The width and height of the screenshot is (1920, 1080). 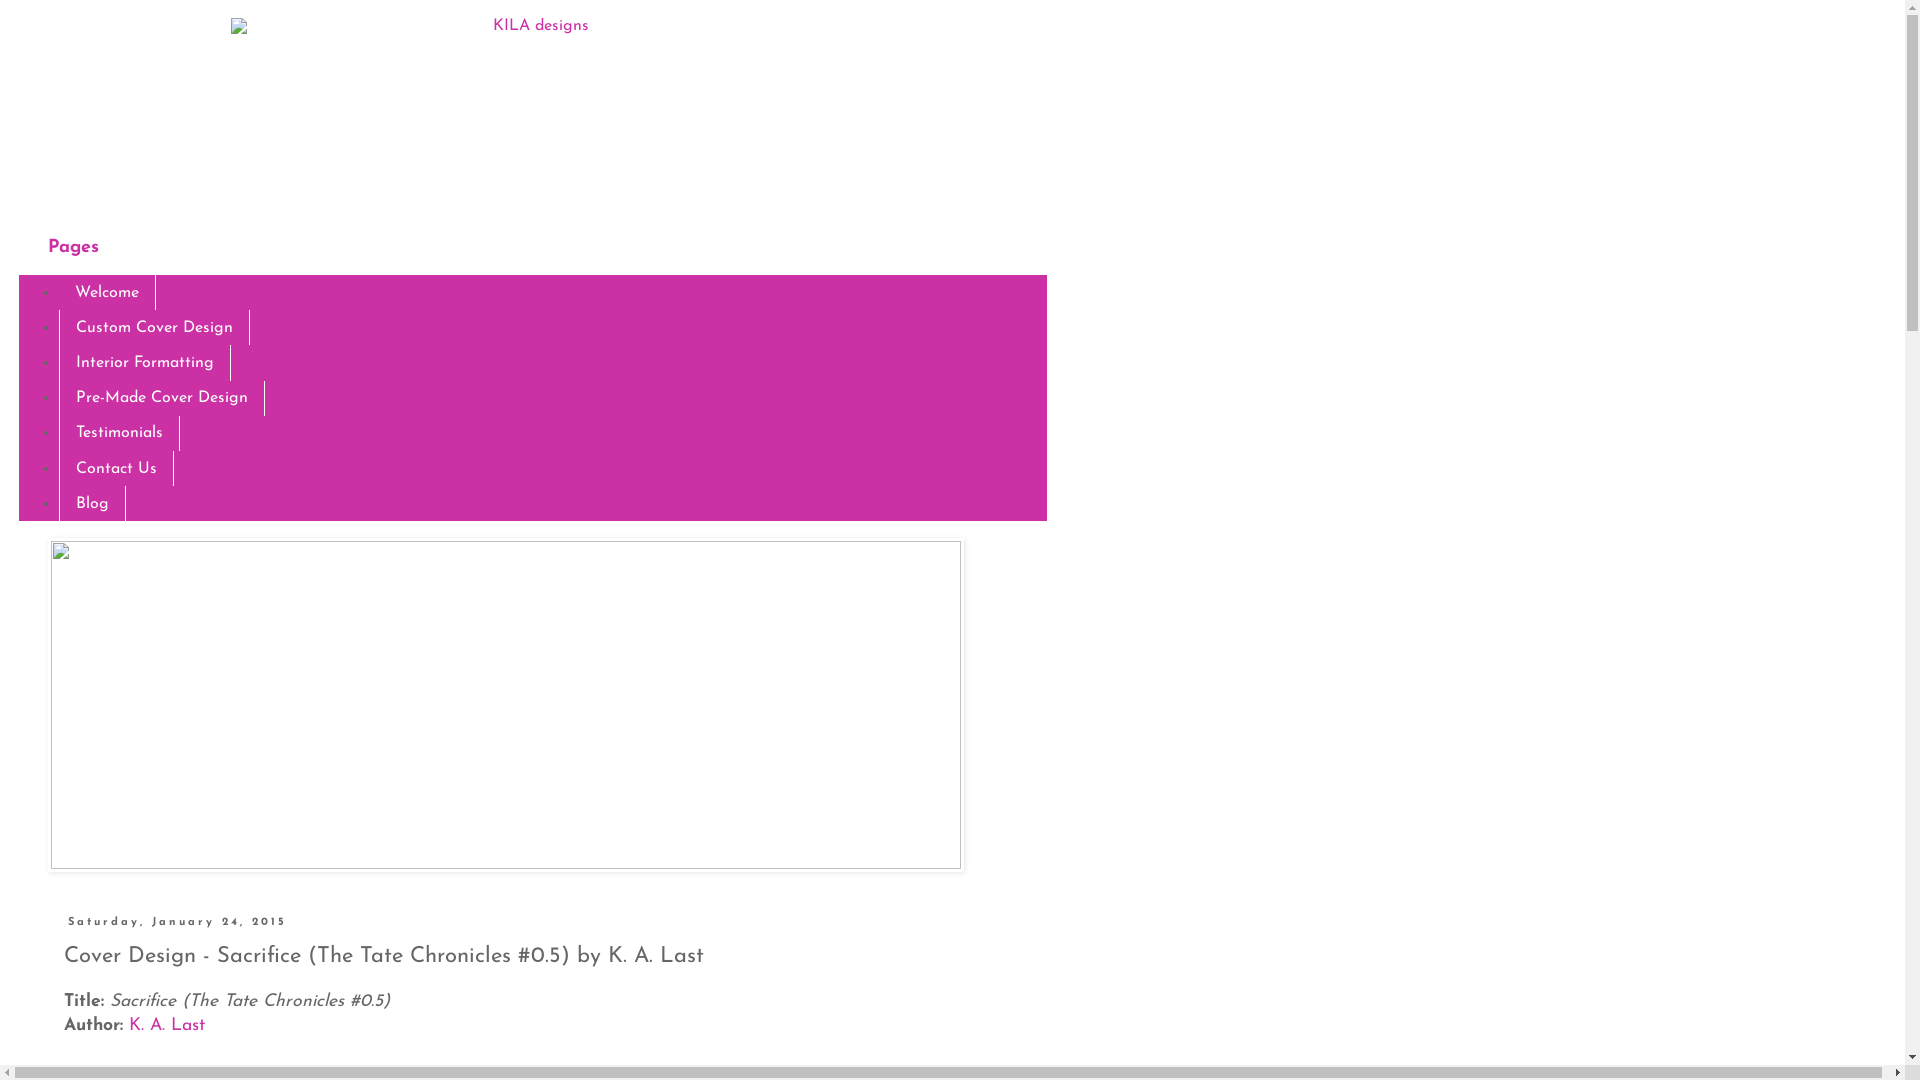 What do you see at coordinates (116, 468) in the screenshot?
I see `Contact Us` at bounding box center [116, 468].